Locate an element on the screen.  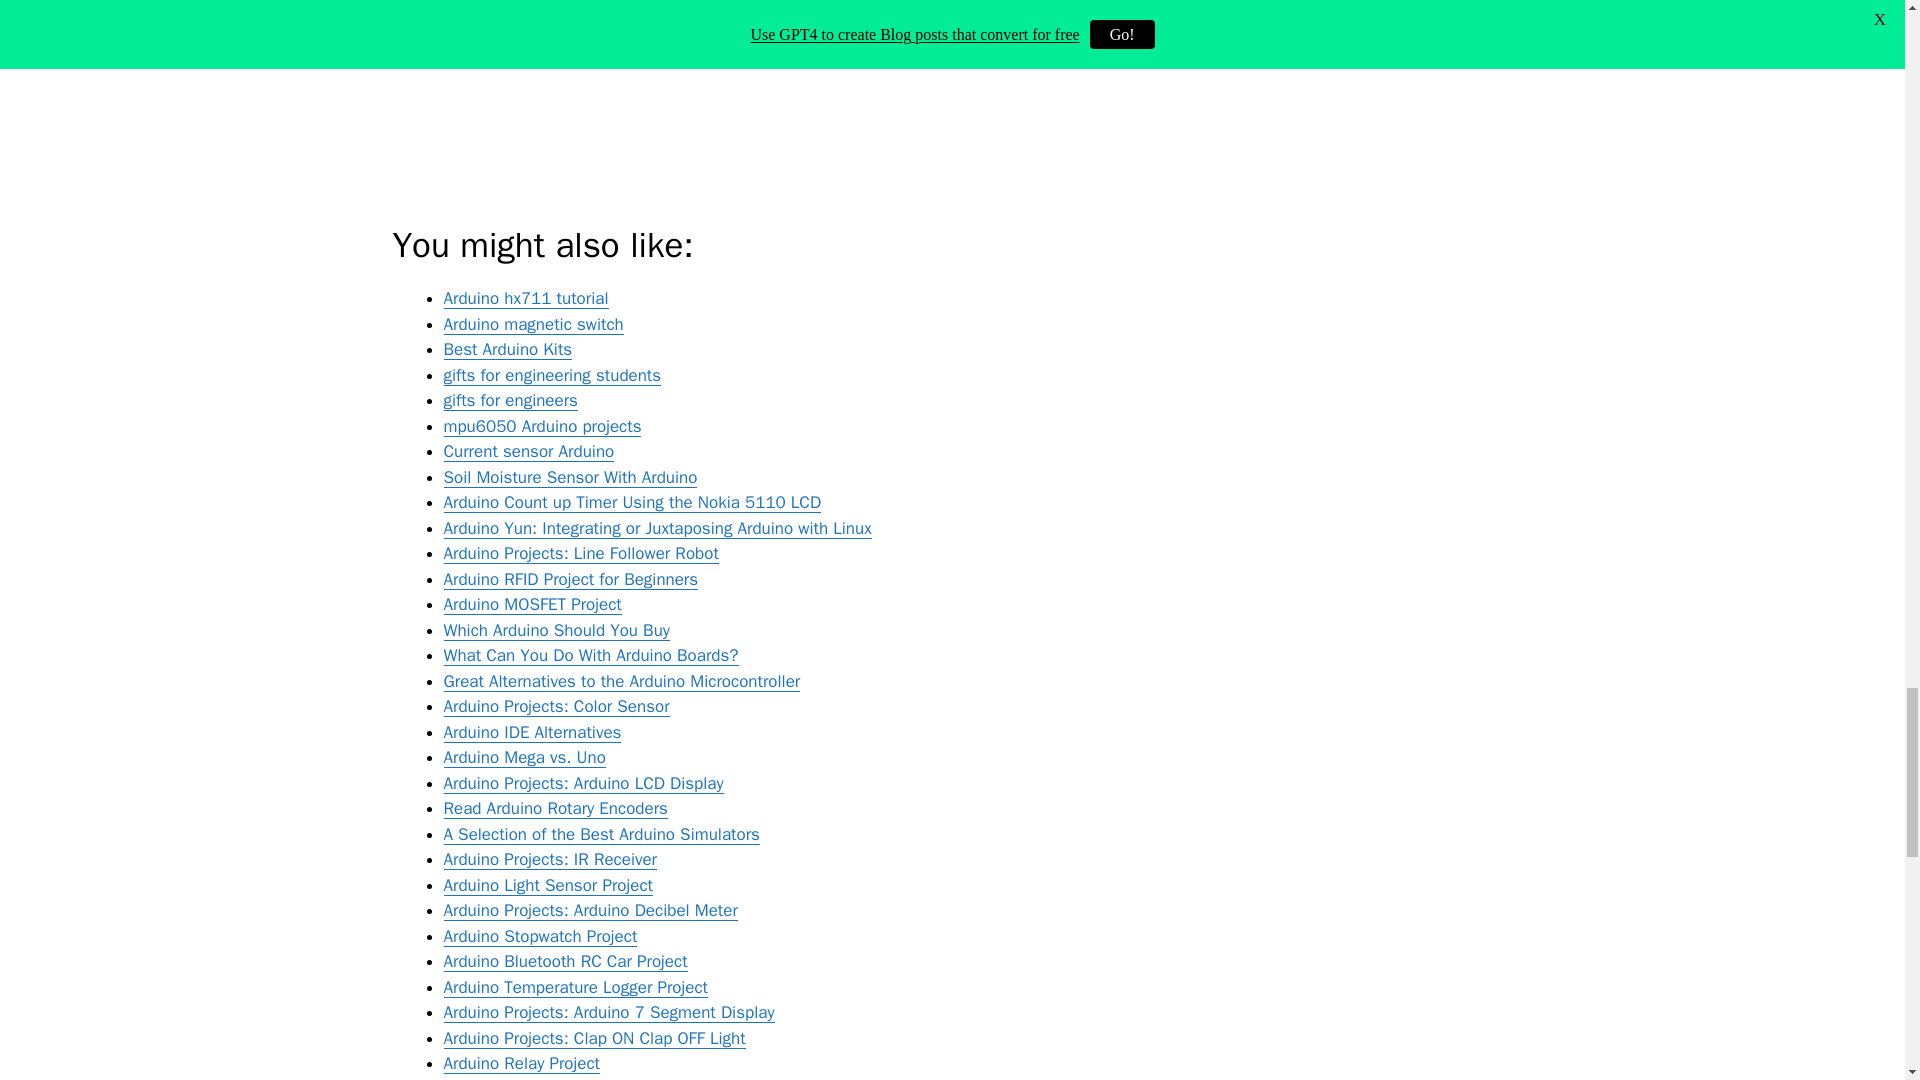
Arduino magnetic switch is located at coordinates (534, 324).